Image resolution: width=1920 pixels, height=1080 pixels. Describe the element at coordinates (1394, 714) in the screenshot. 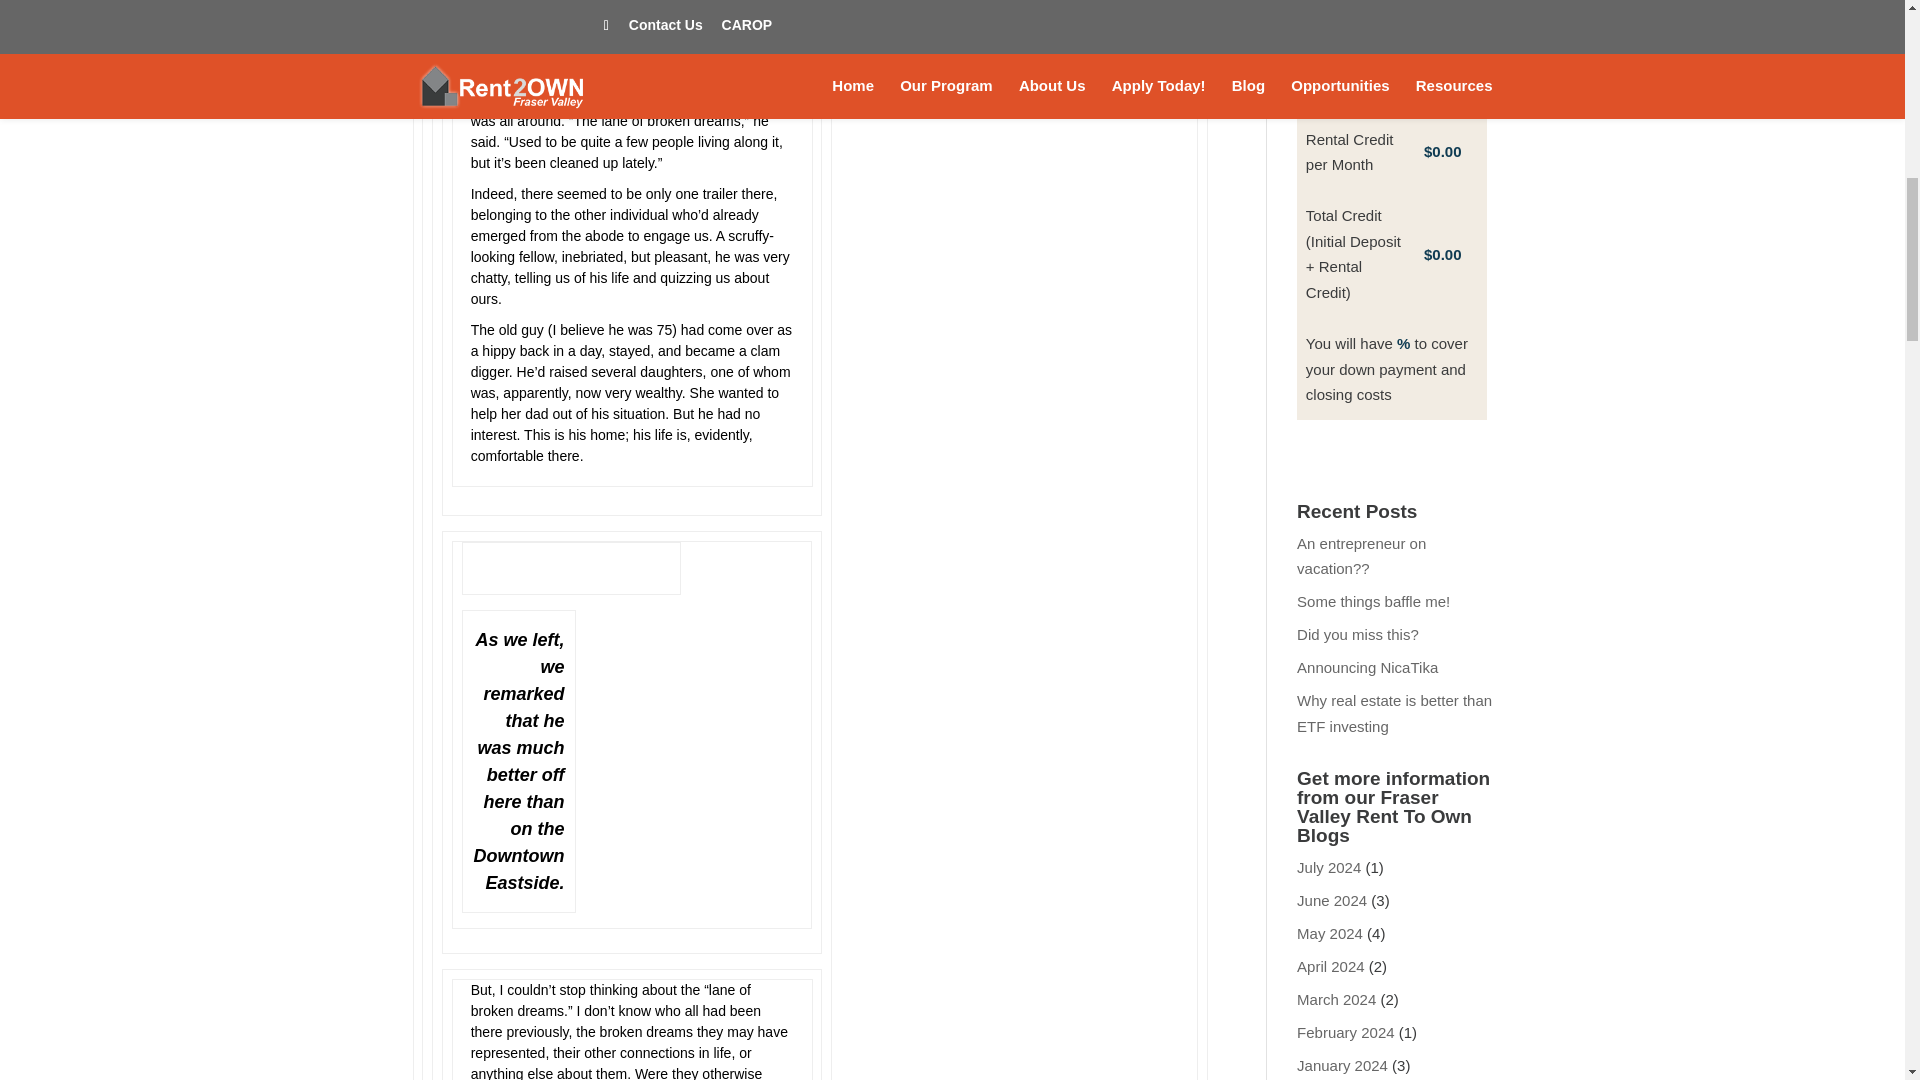

I see `Why real estate is better than ETF investing` at that location.